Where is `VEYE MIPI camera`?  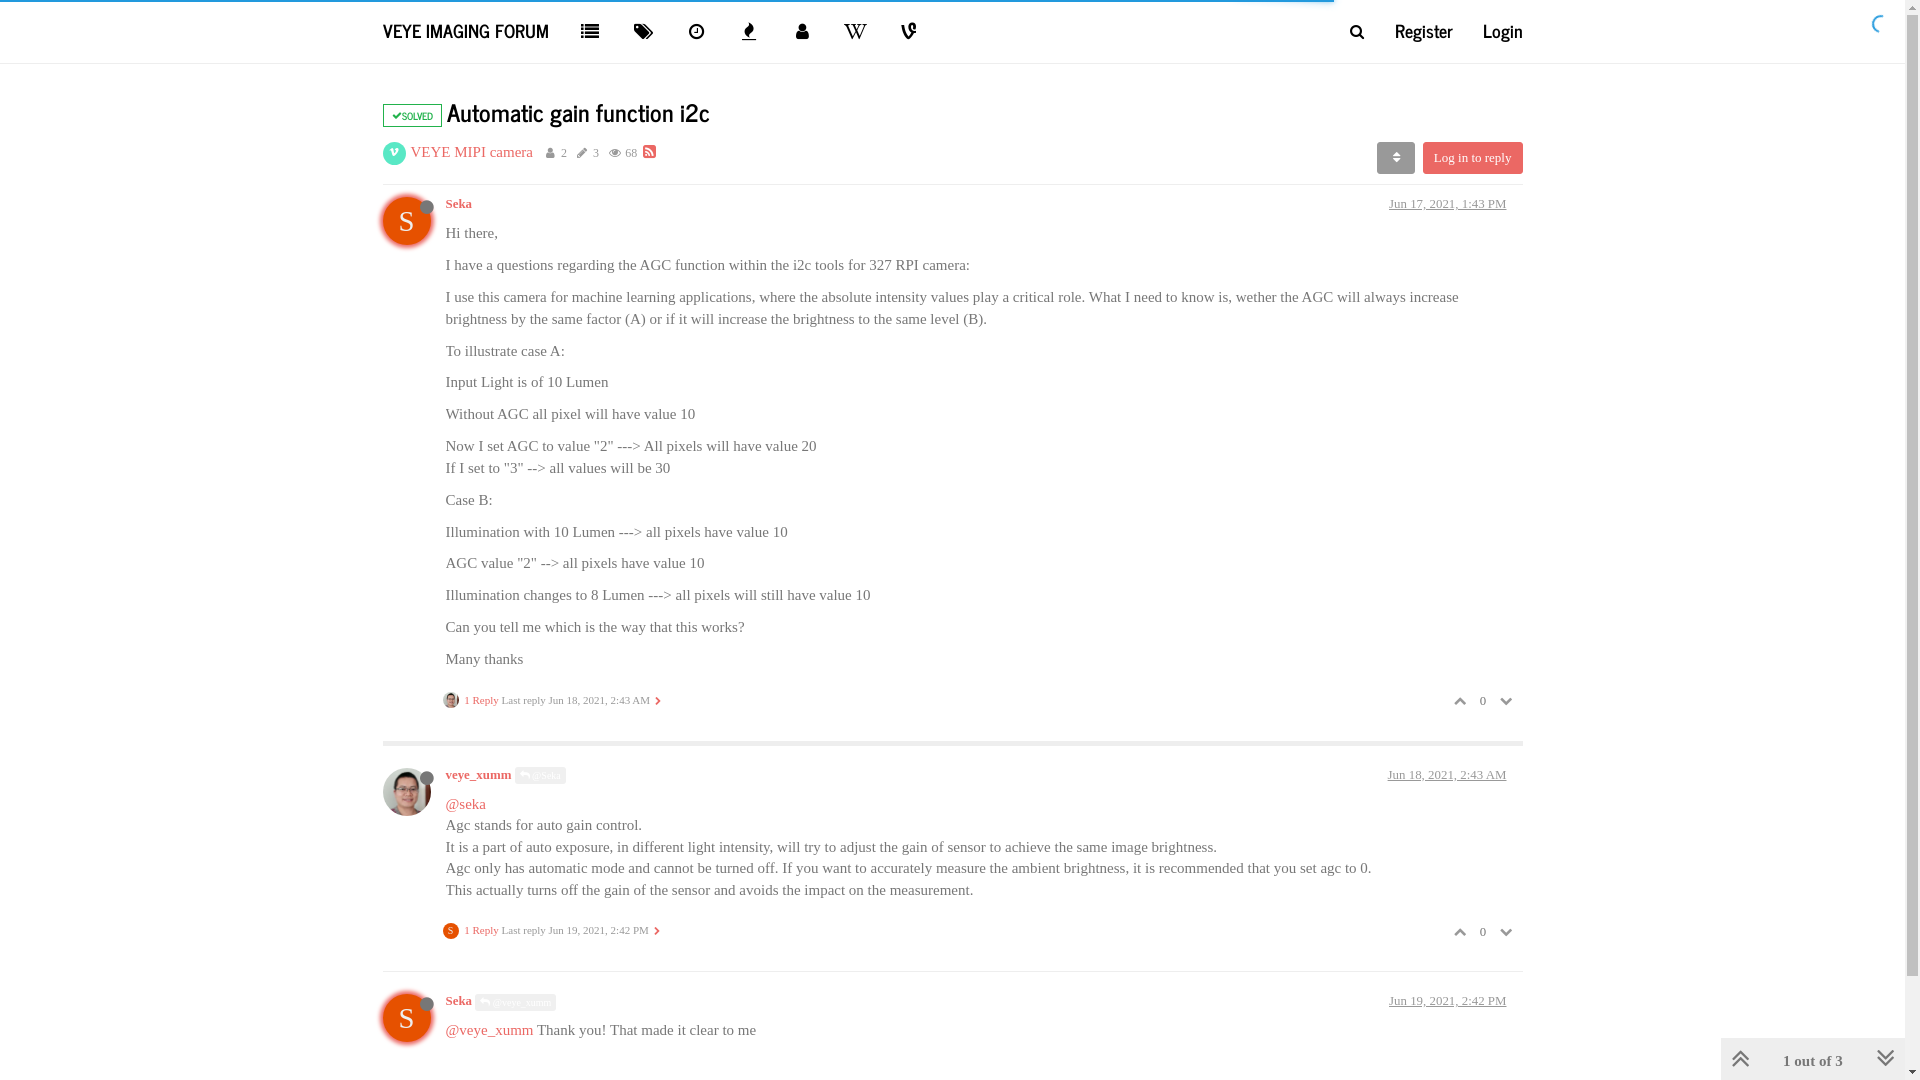 VEYE MIPI camera is located at coordinates (471, 152).